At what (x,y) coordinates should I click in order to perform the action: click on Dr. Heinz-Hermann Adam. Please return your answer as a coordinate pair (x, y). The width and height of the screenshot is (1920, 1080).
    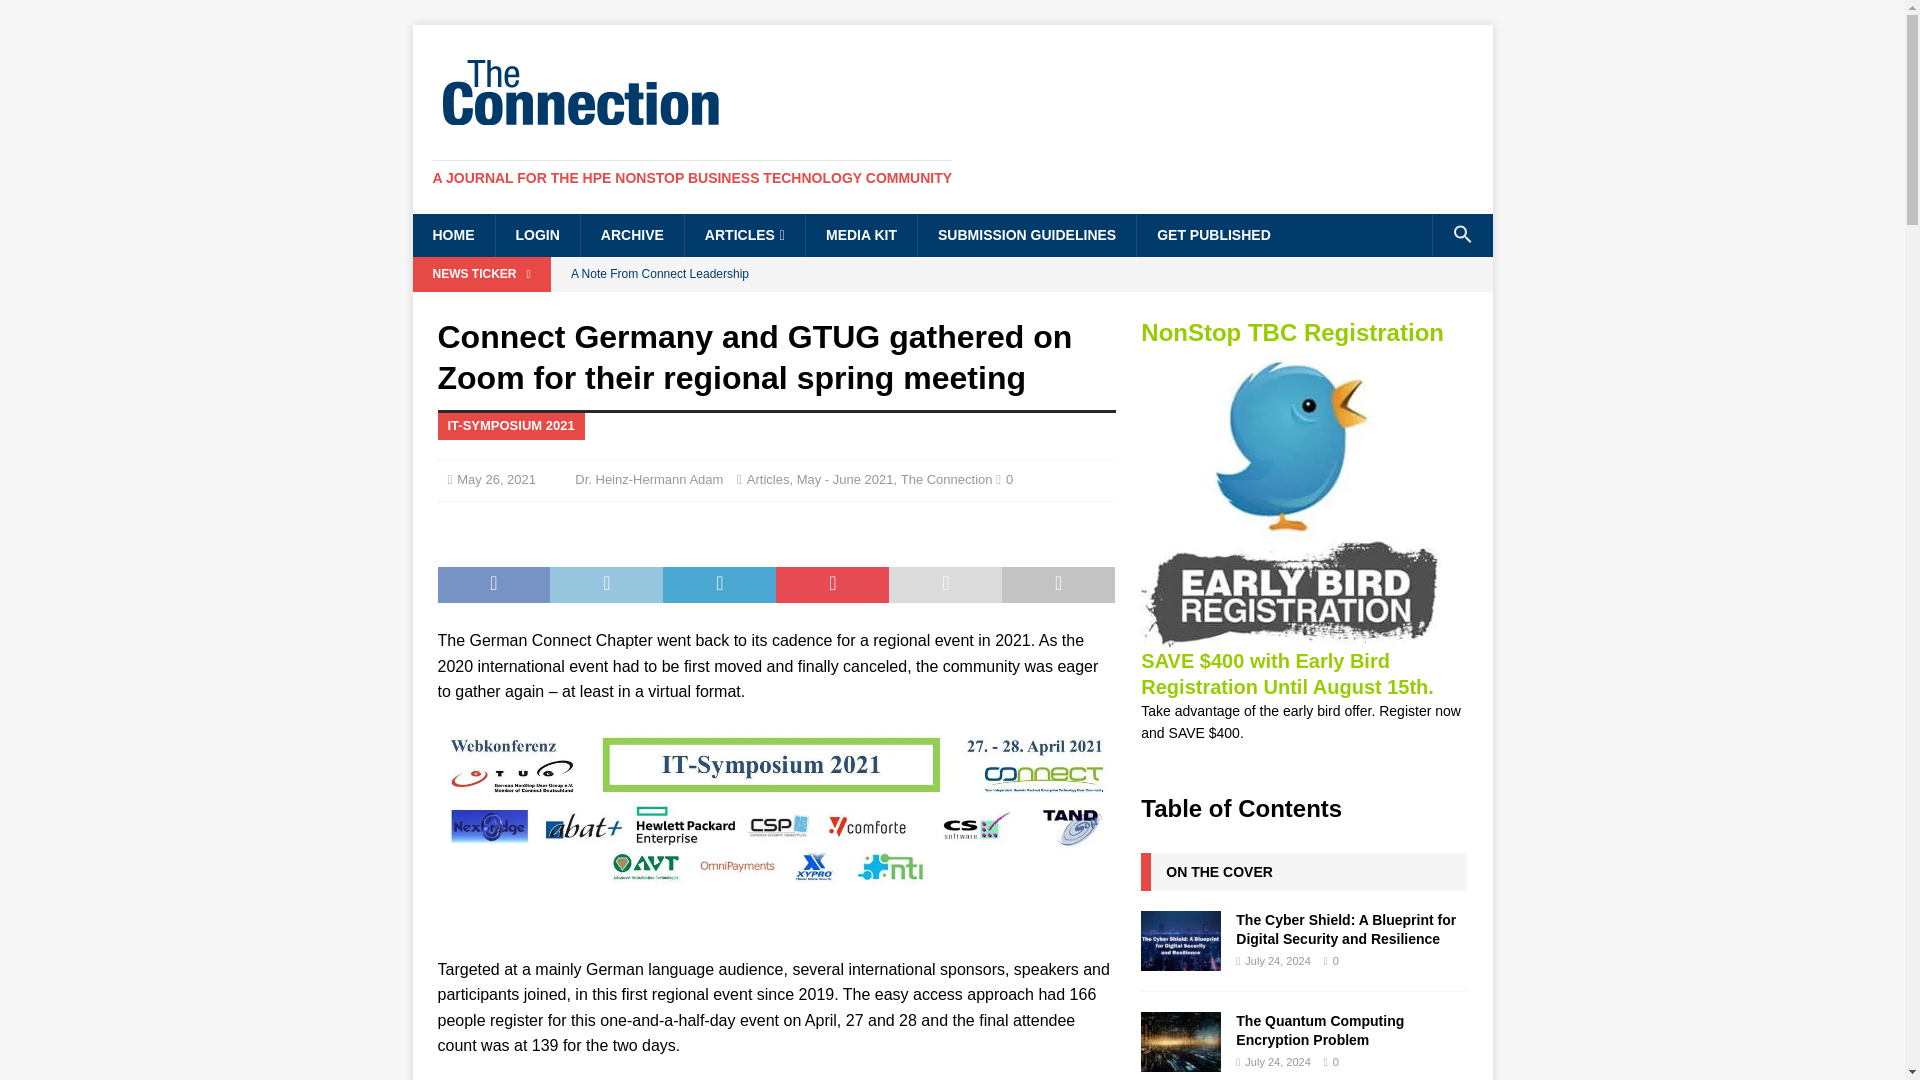
    Looking at the image, I should click on (648, 479).